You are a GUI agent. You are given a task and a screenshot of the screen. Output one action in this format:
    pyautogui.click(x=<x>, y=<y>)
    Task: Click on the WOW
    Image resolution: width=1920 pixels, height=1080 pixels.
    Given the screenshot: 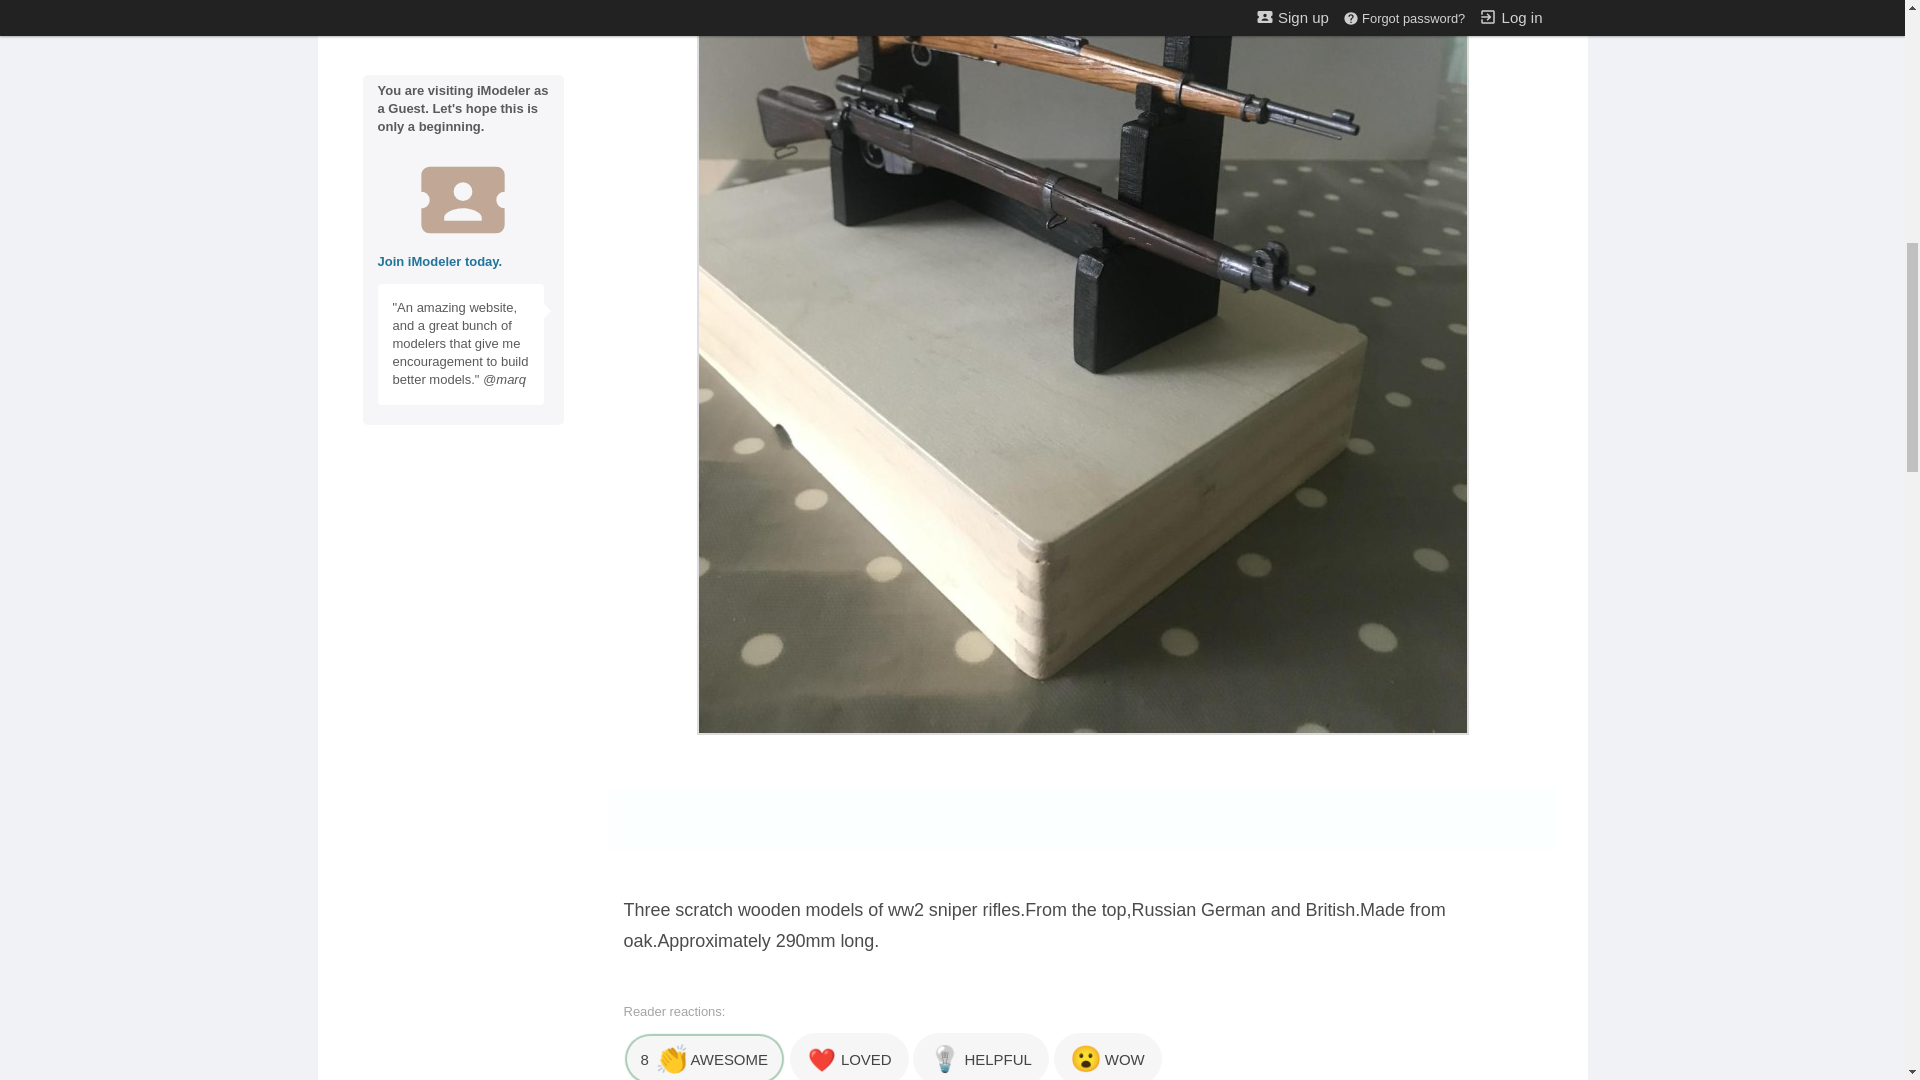 What is the action you would take?
    pyautogui.click(x=1108, y=1056)
    